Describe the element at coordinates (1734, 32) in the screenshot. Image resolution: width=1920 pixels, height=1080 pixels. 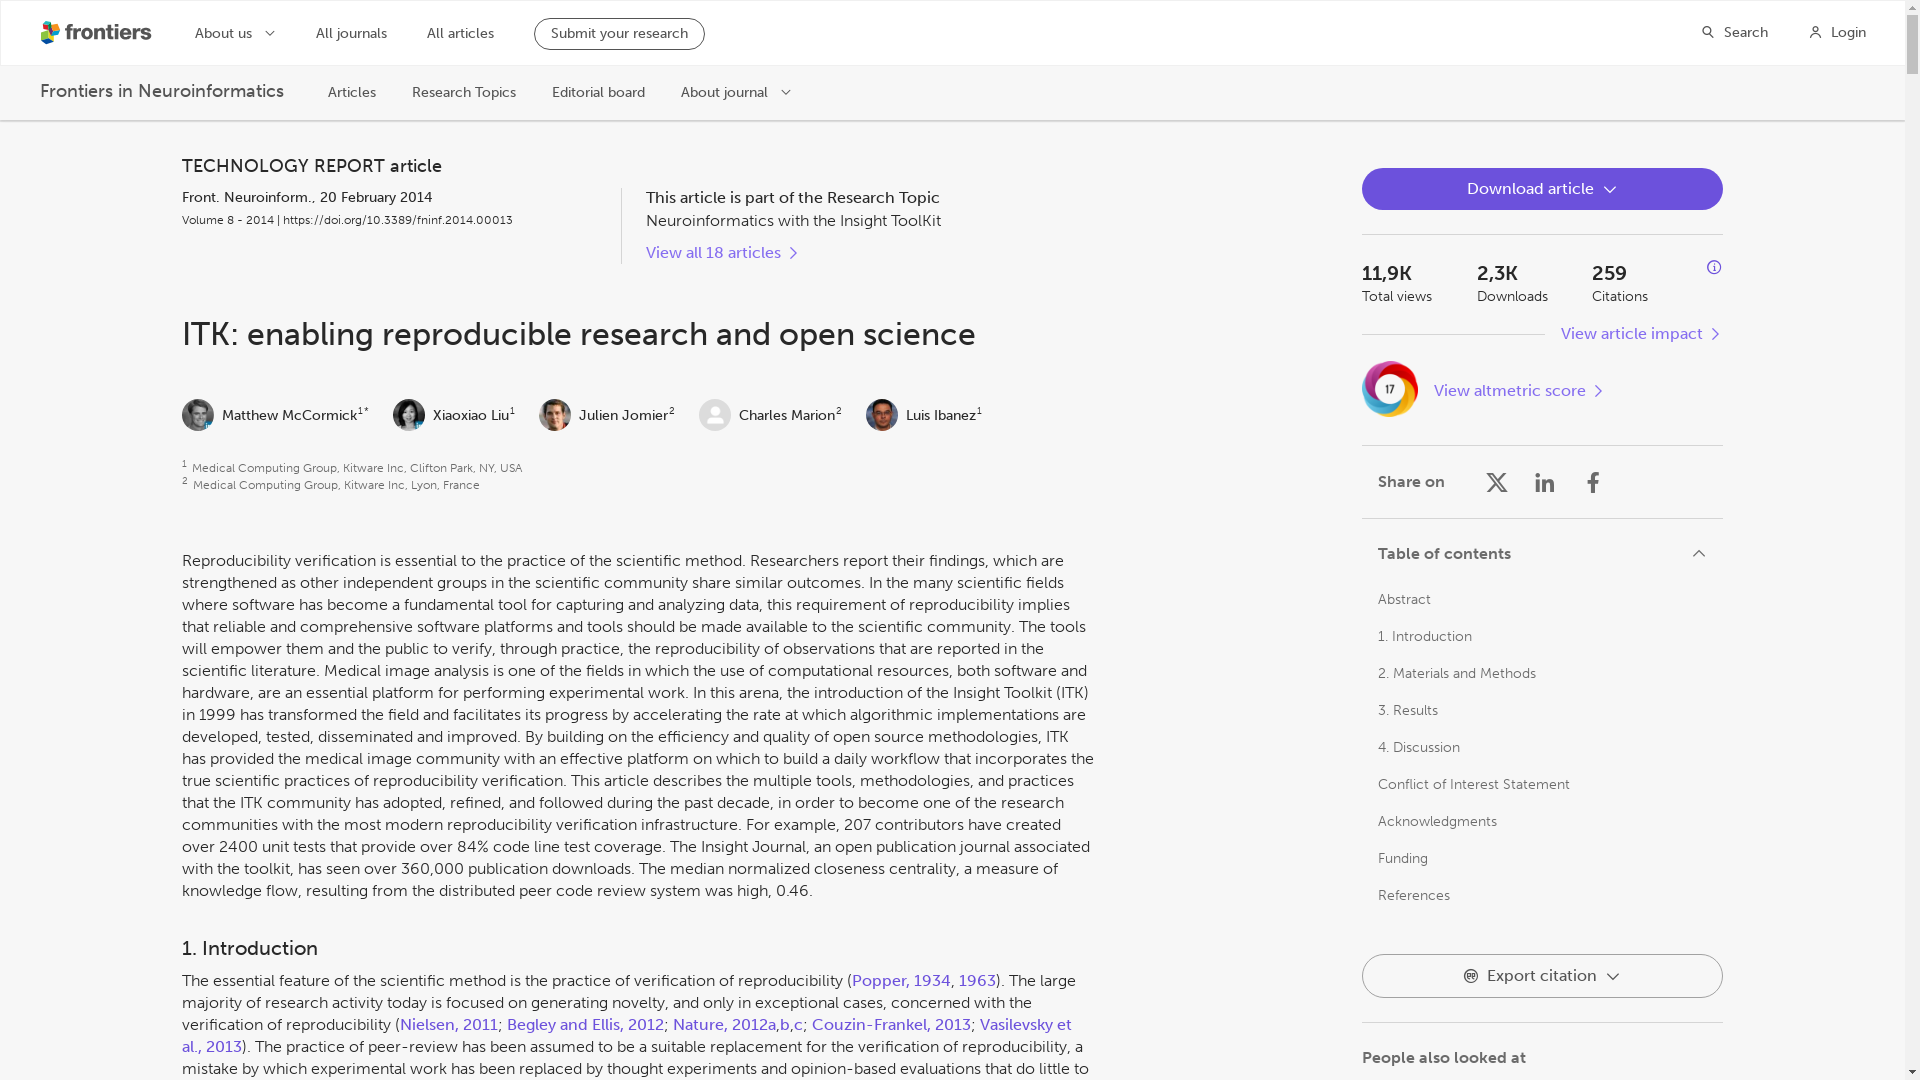
I see `Search` at that location.